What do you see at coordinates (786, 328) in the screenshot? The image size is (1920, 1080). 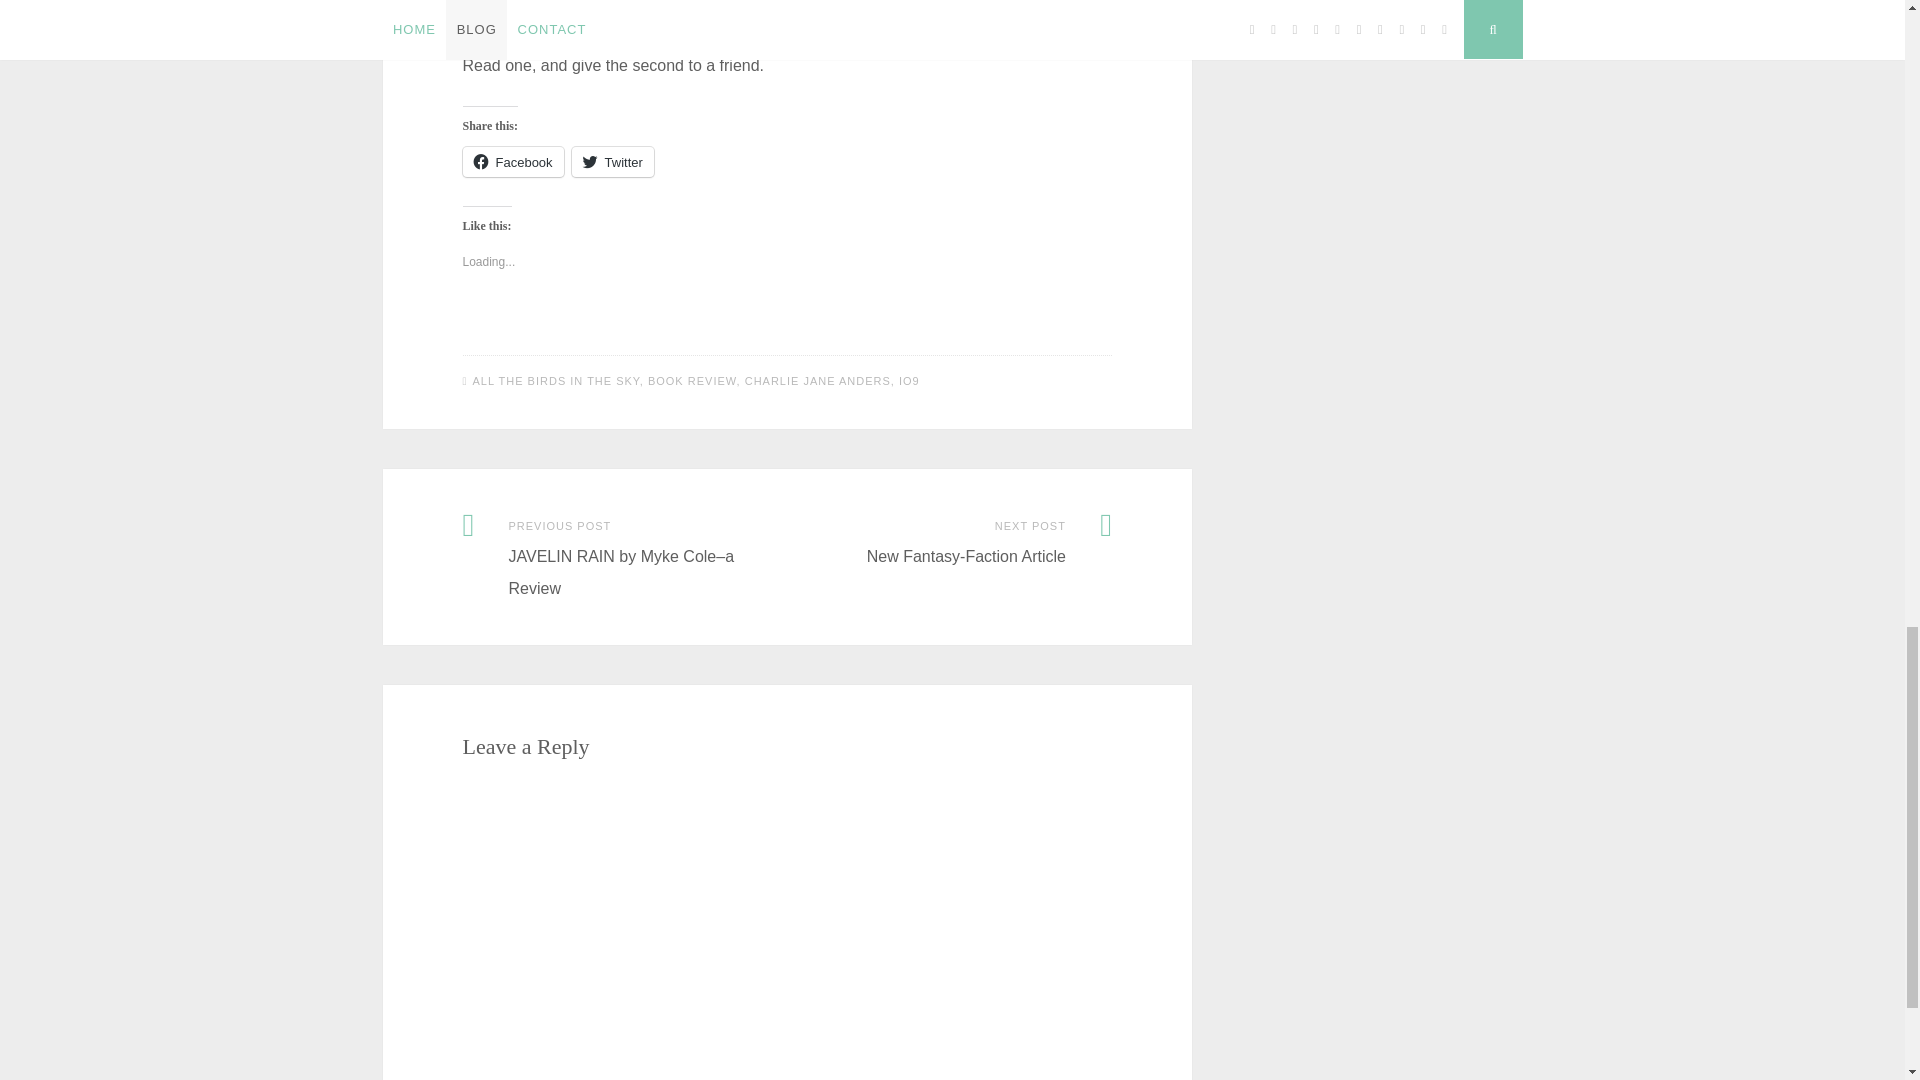 I see `Like or Reblog` at bounding box center [786, 328].